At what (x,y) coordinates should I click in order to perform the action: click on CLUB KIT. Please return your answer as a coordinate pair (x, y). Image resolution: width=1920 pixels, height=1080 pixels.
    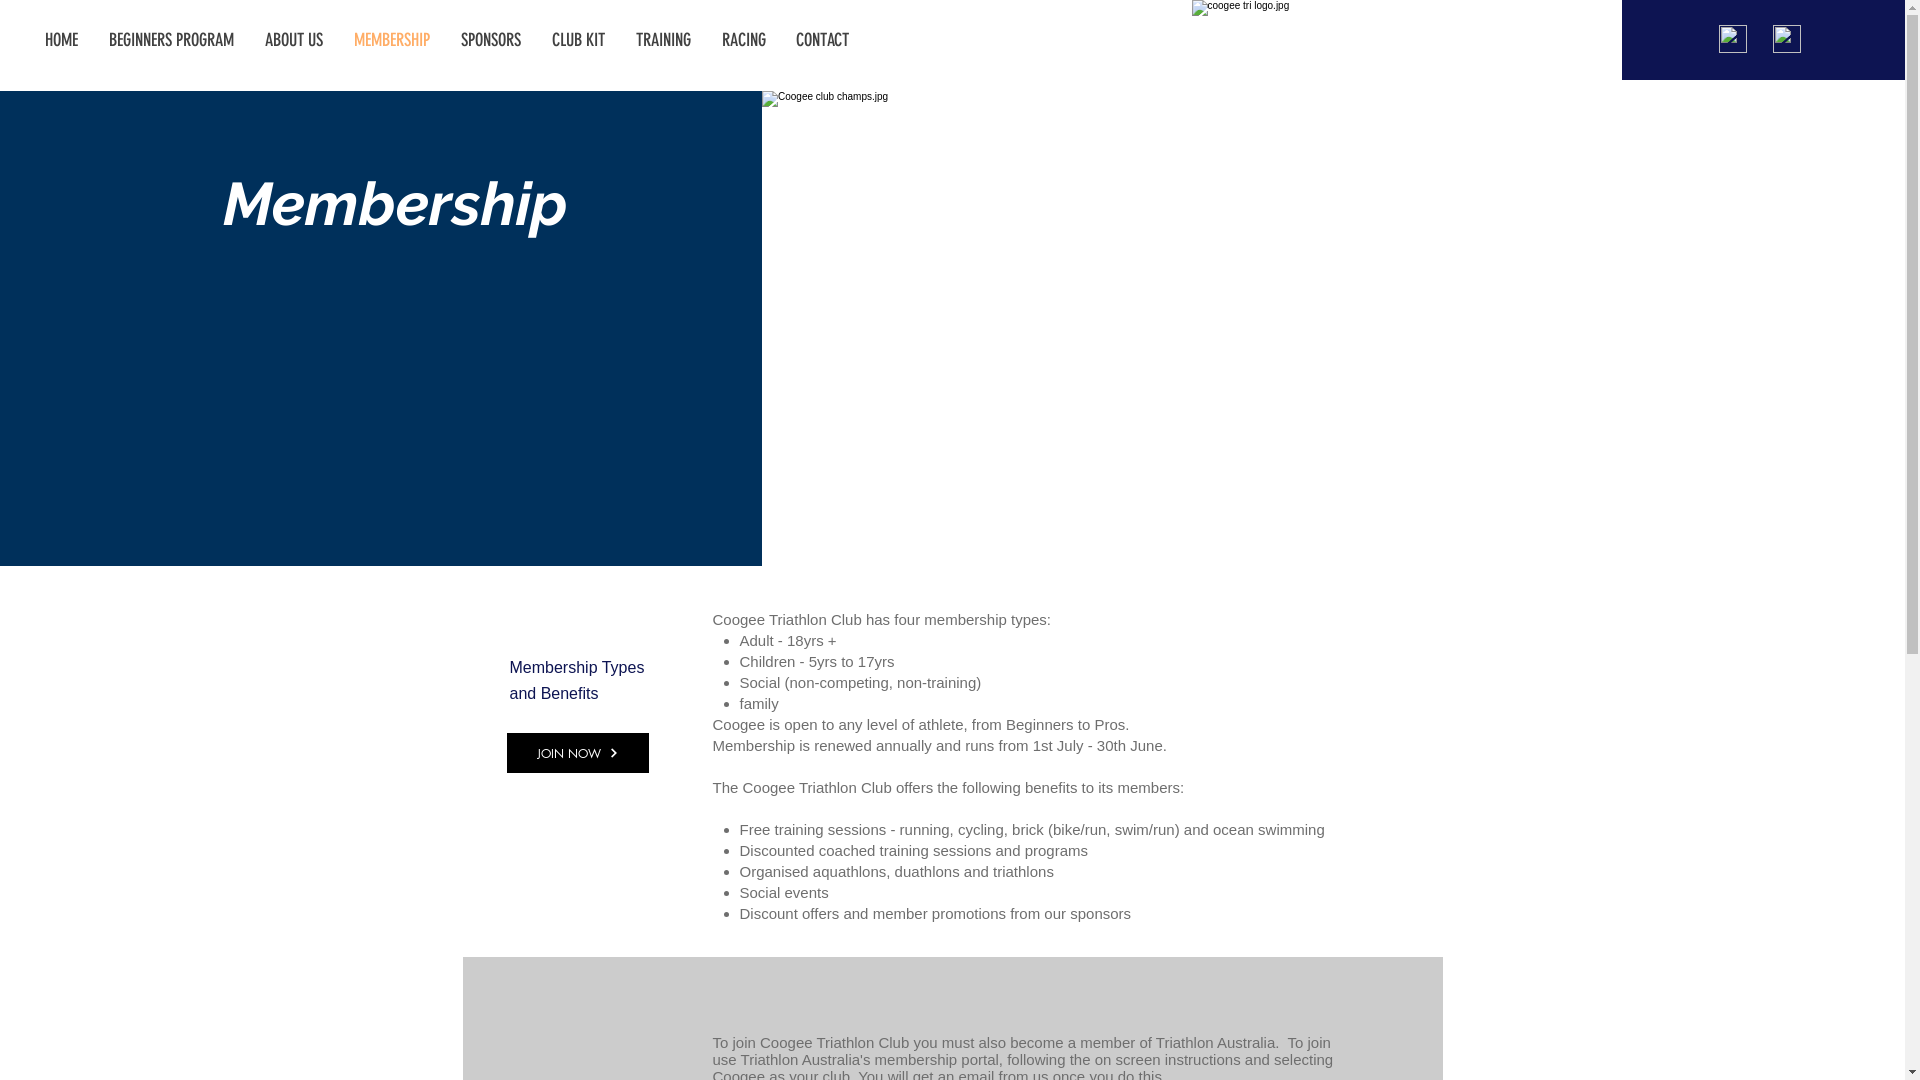
    Looking at the image, I should click on (579, 40).